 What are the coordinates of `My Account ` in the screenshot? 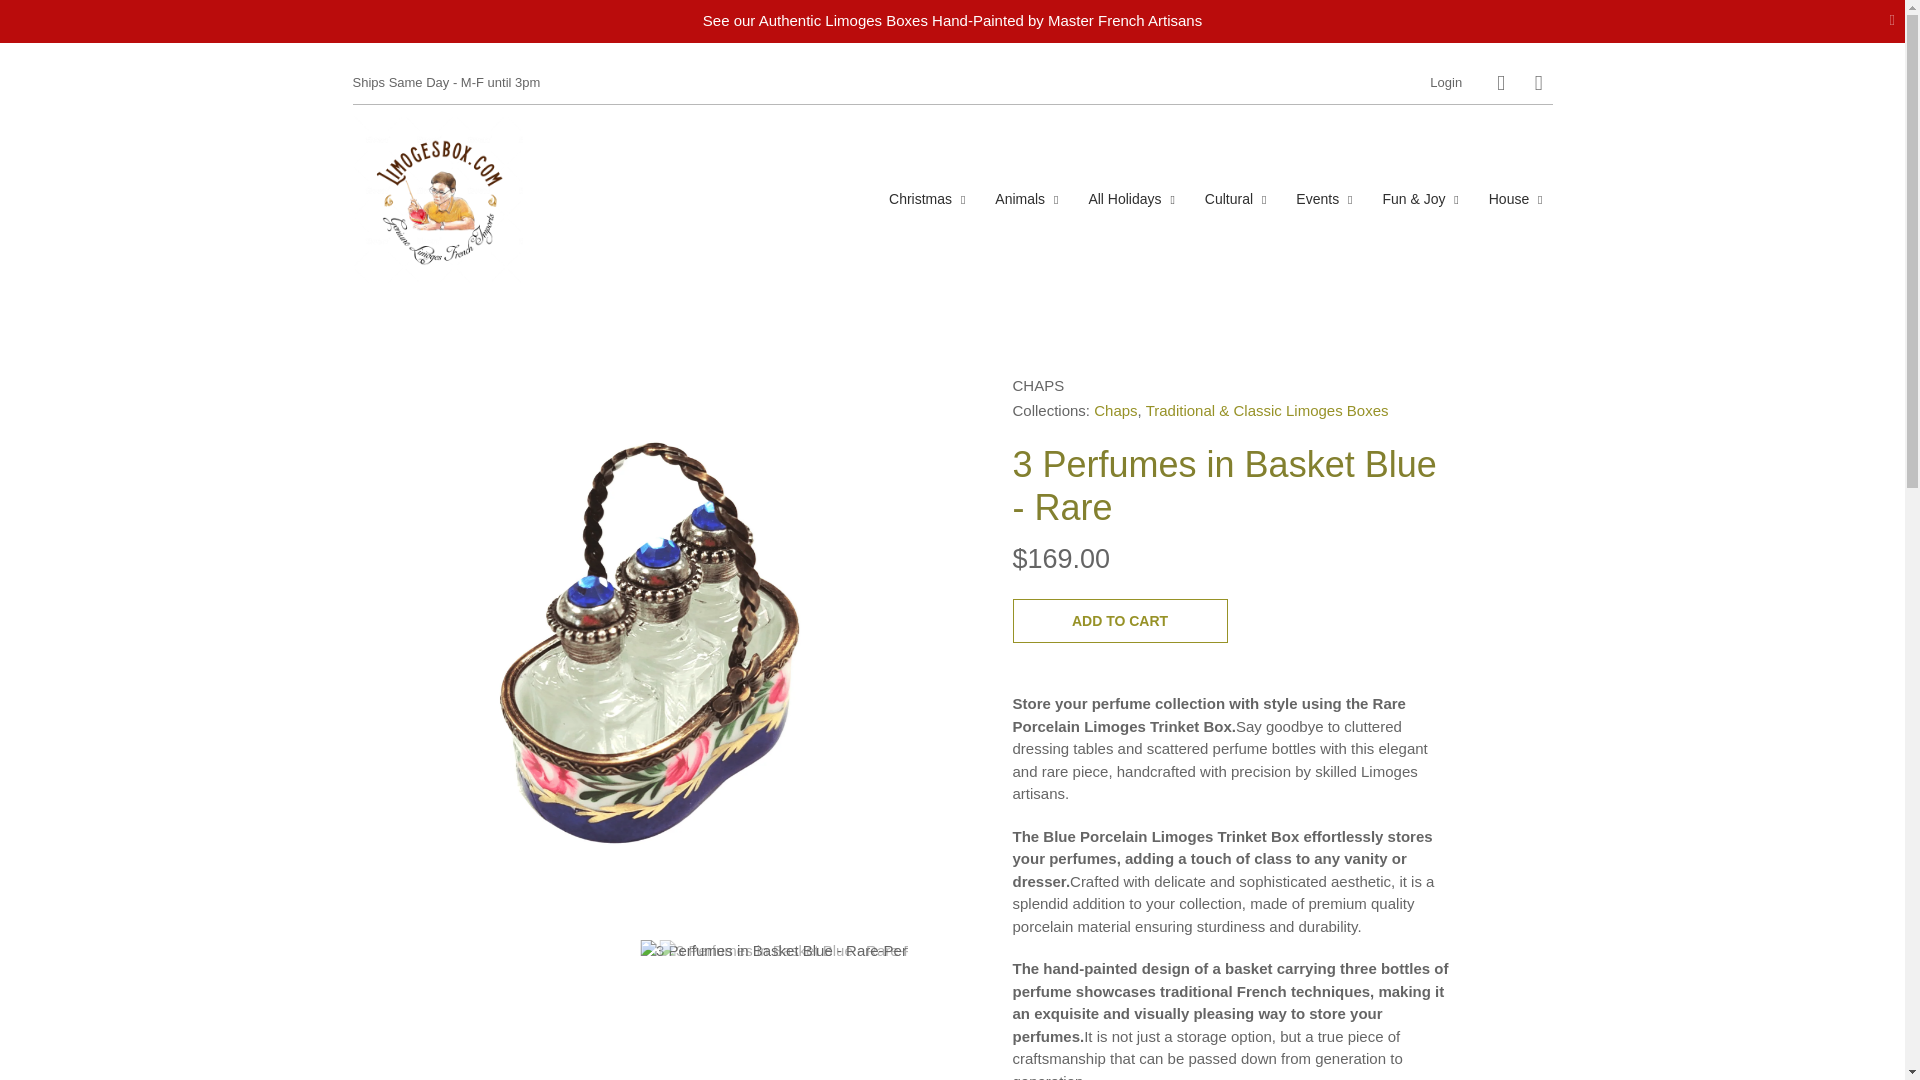 It's located at (1446, 82).